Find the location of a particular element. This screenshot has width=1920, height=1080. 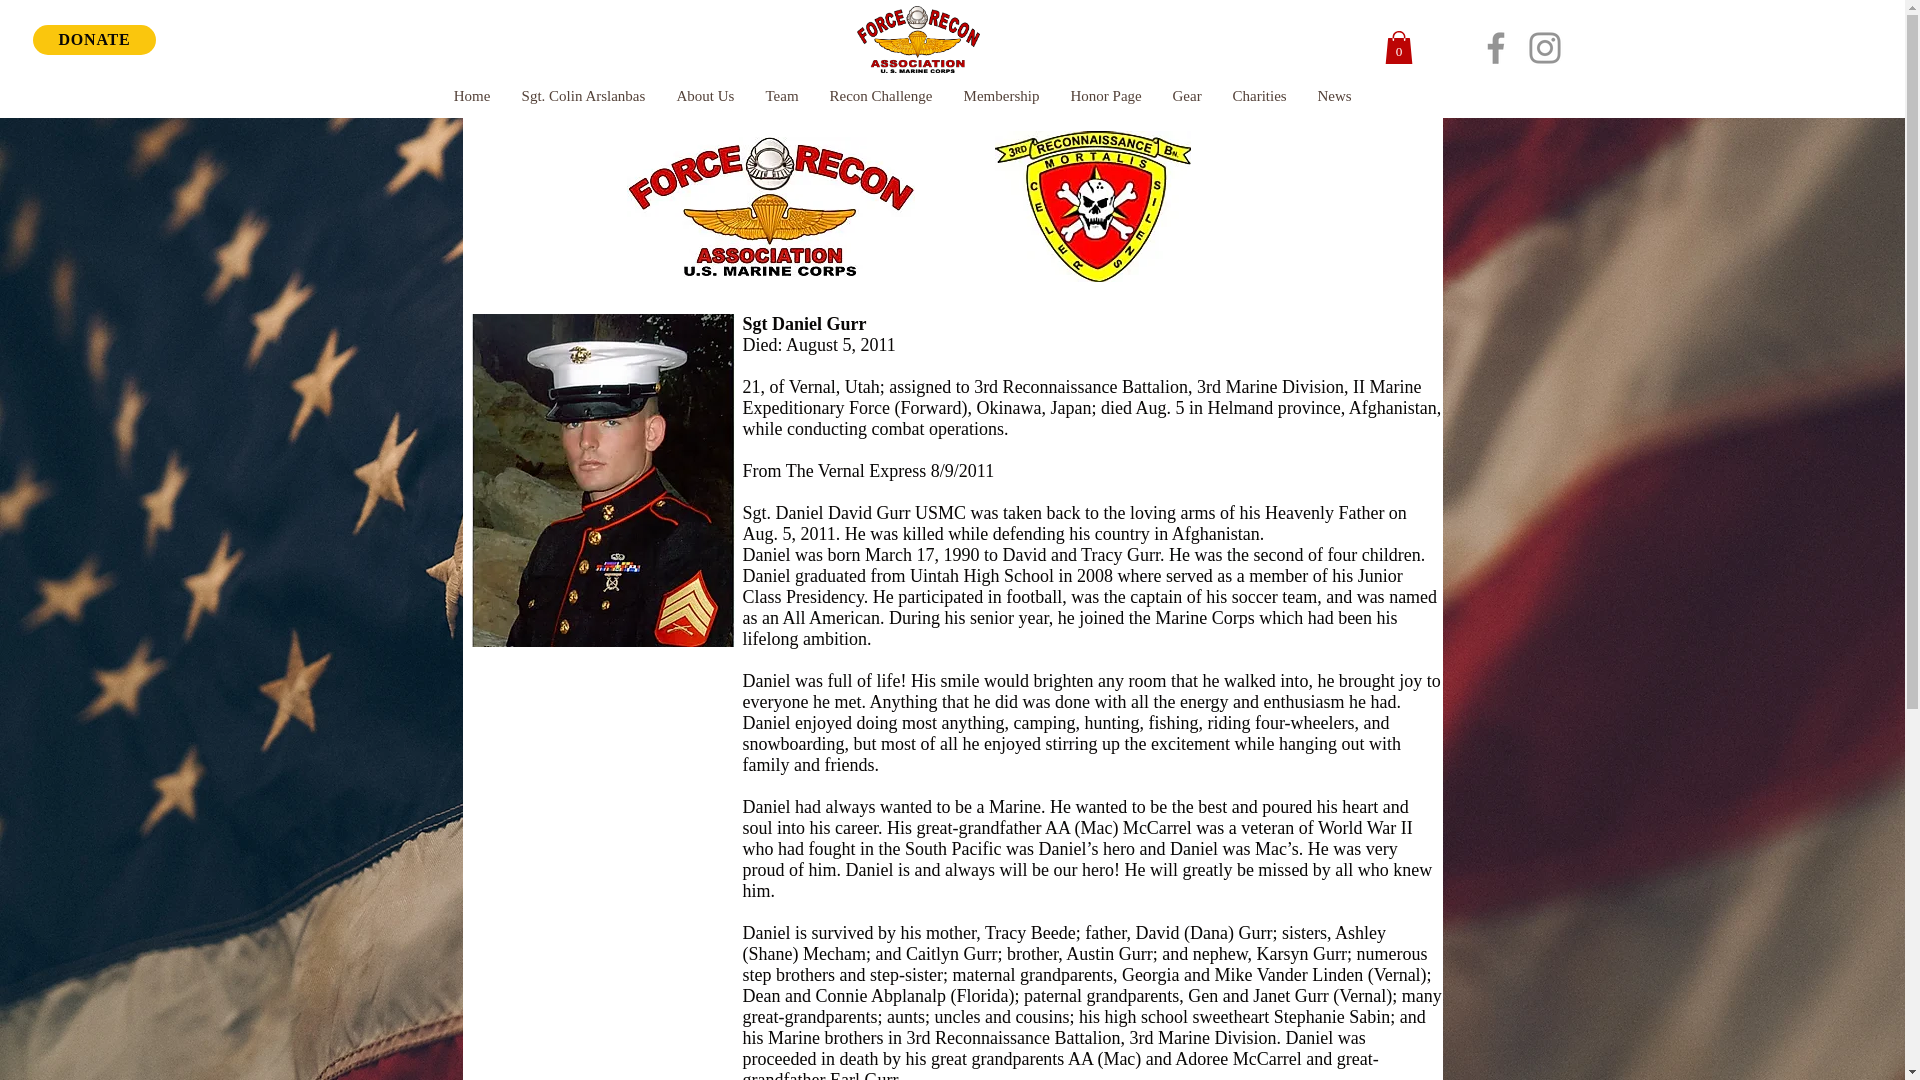

DONATE is located at coordinates (94, 40).